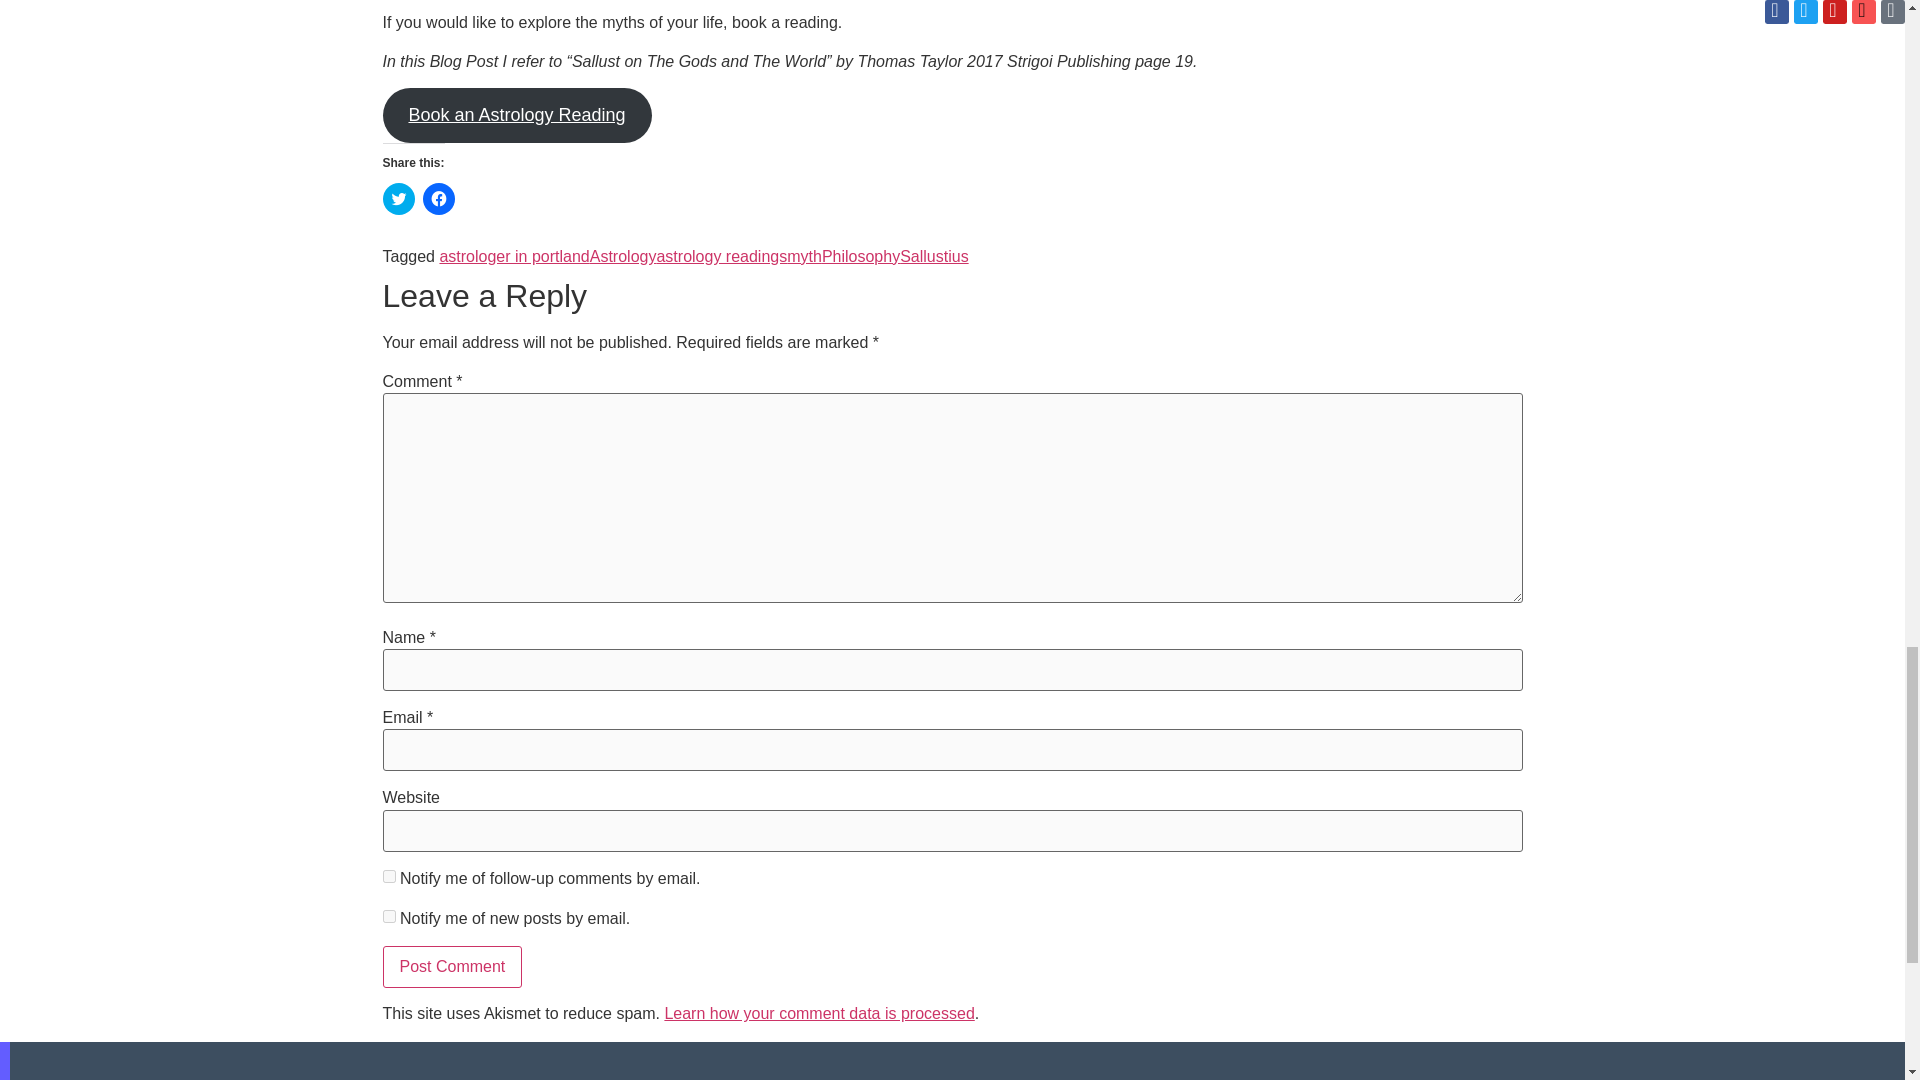 This screenshot has width=1920, height=1080. Describe the element at coordinates (398, 198) in the screenshot. I see `Click to share on Twitter` at that location.